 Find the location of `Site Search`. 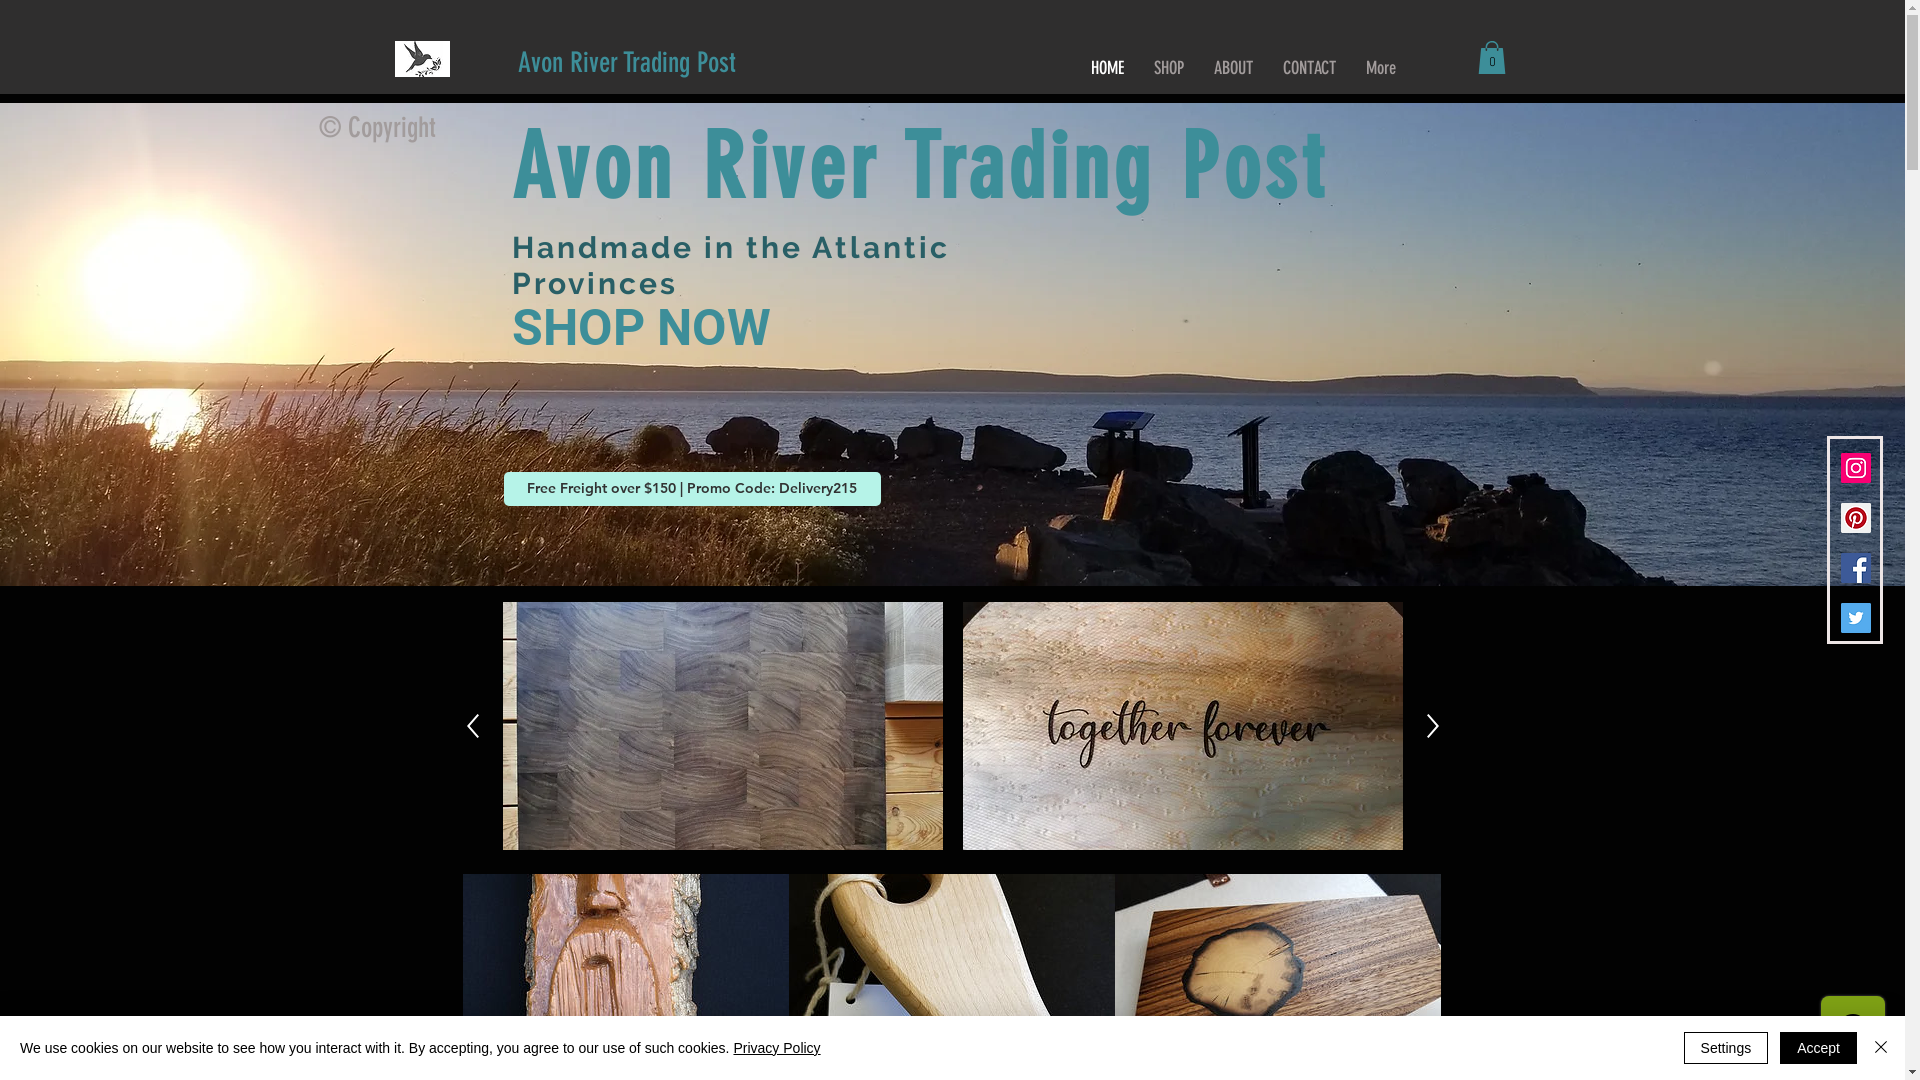

Site Search is located at coordinates (916, 62).